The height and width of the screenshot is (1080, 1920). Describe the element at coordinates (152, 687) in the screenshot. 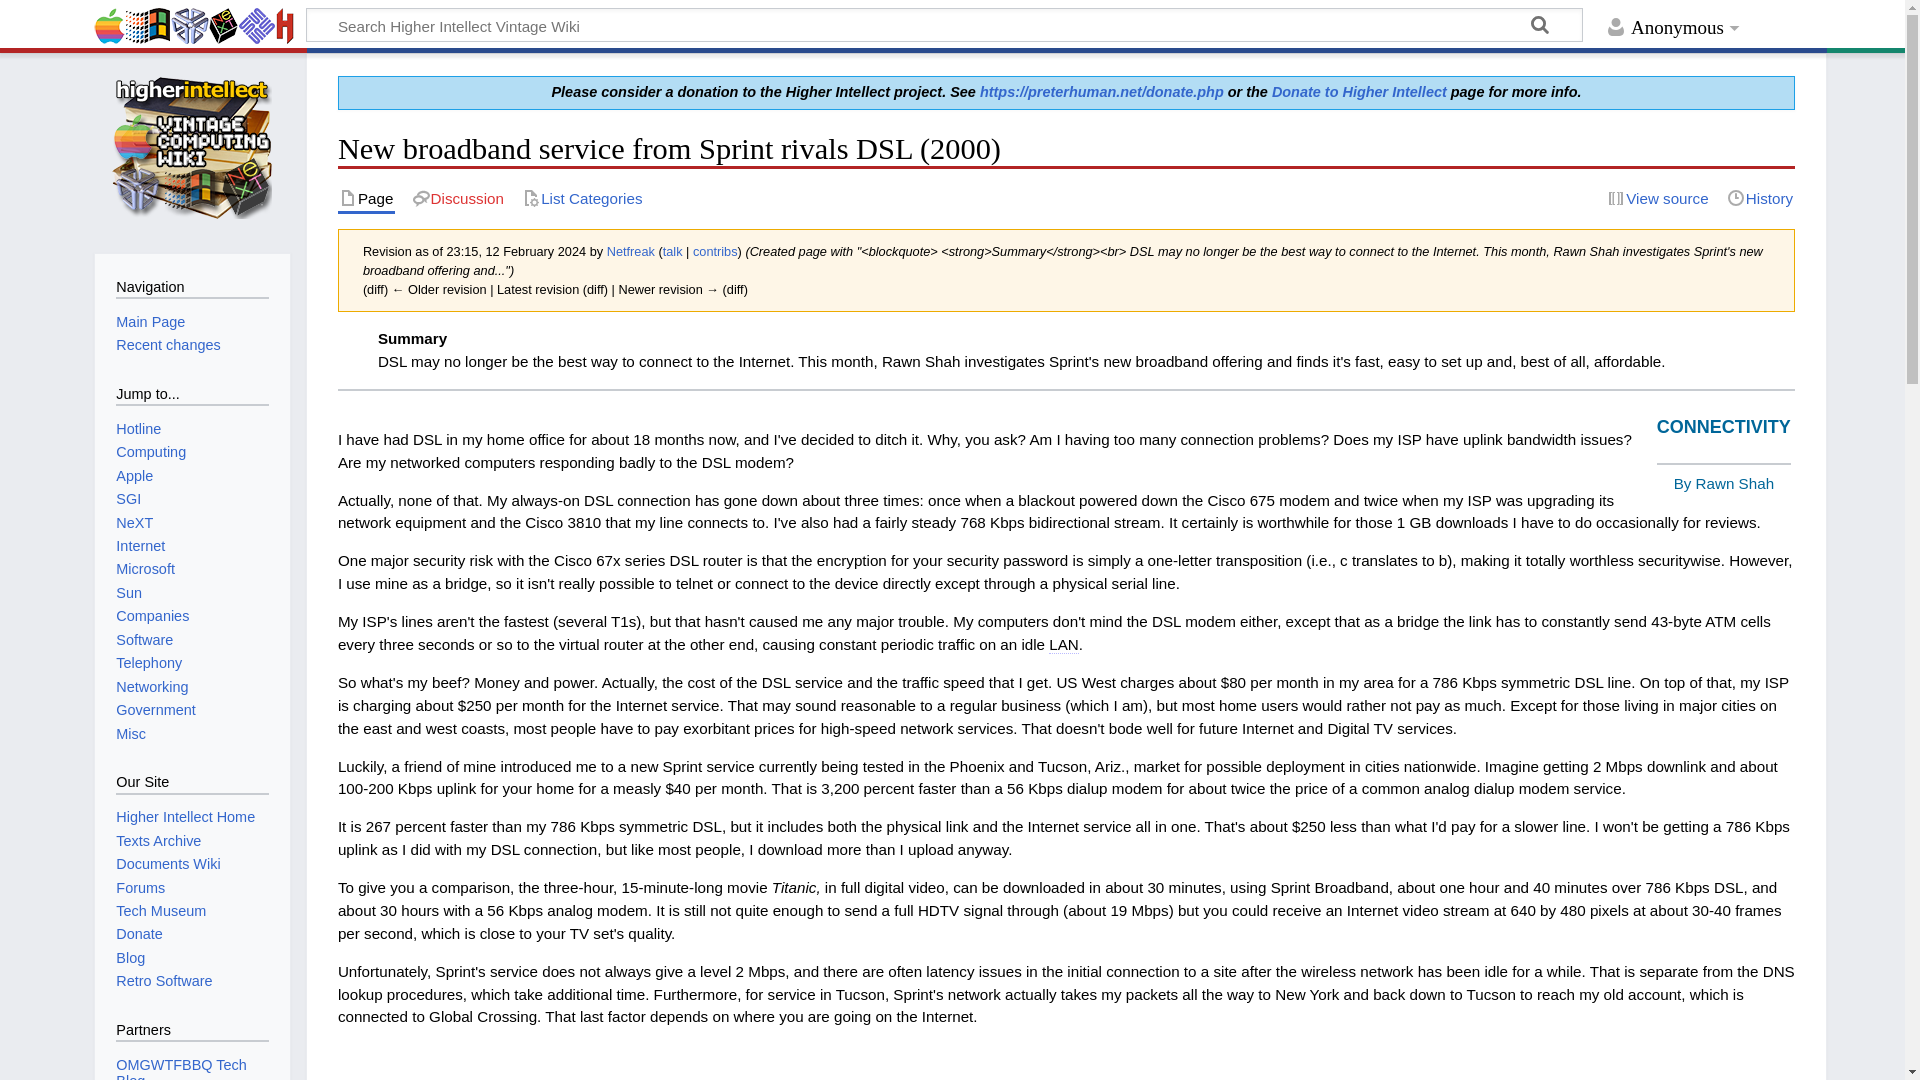

I see `Networking` at that location.